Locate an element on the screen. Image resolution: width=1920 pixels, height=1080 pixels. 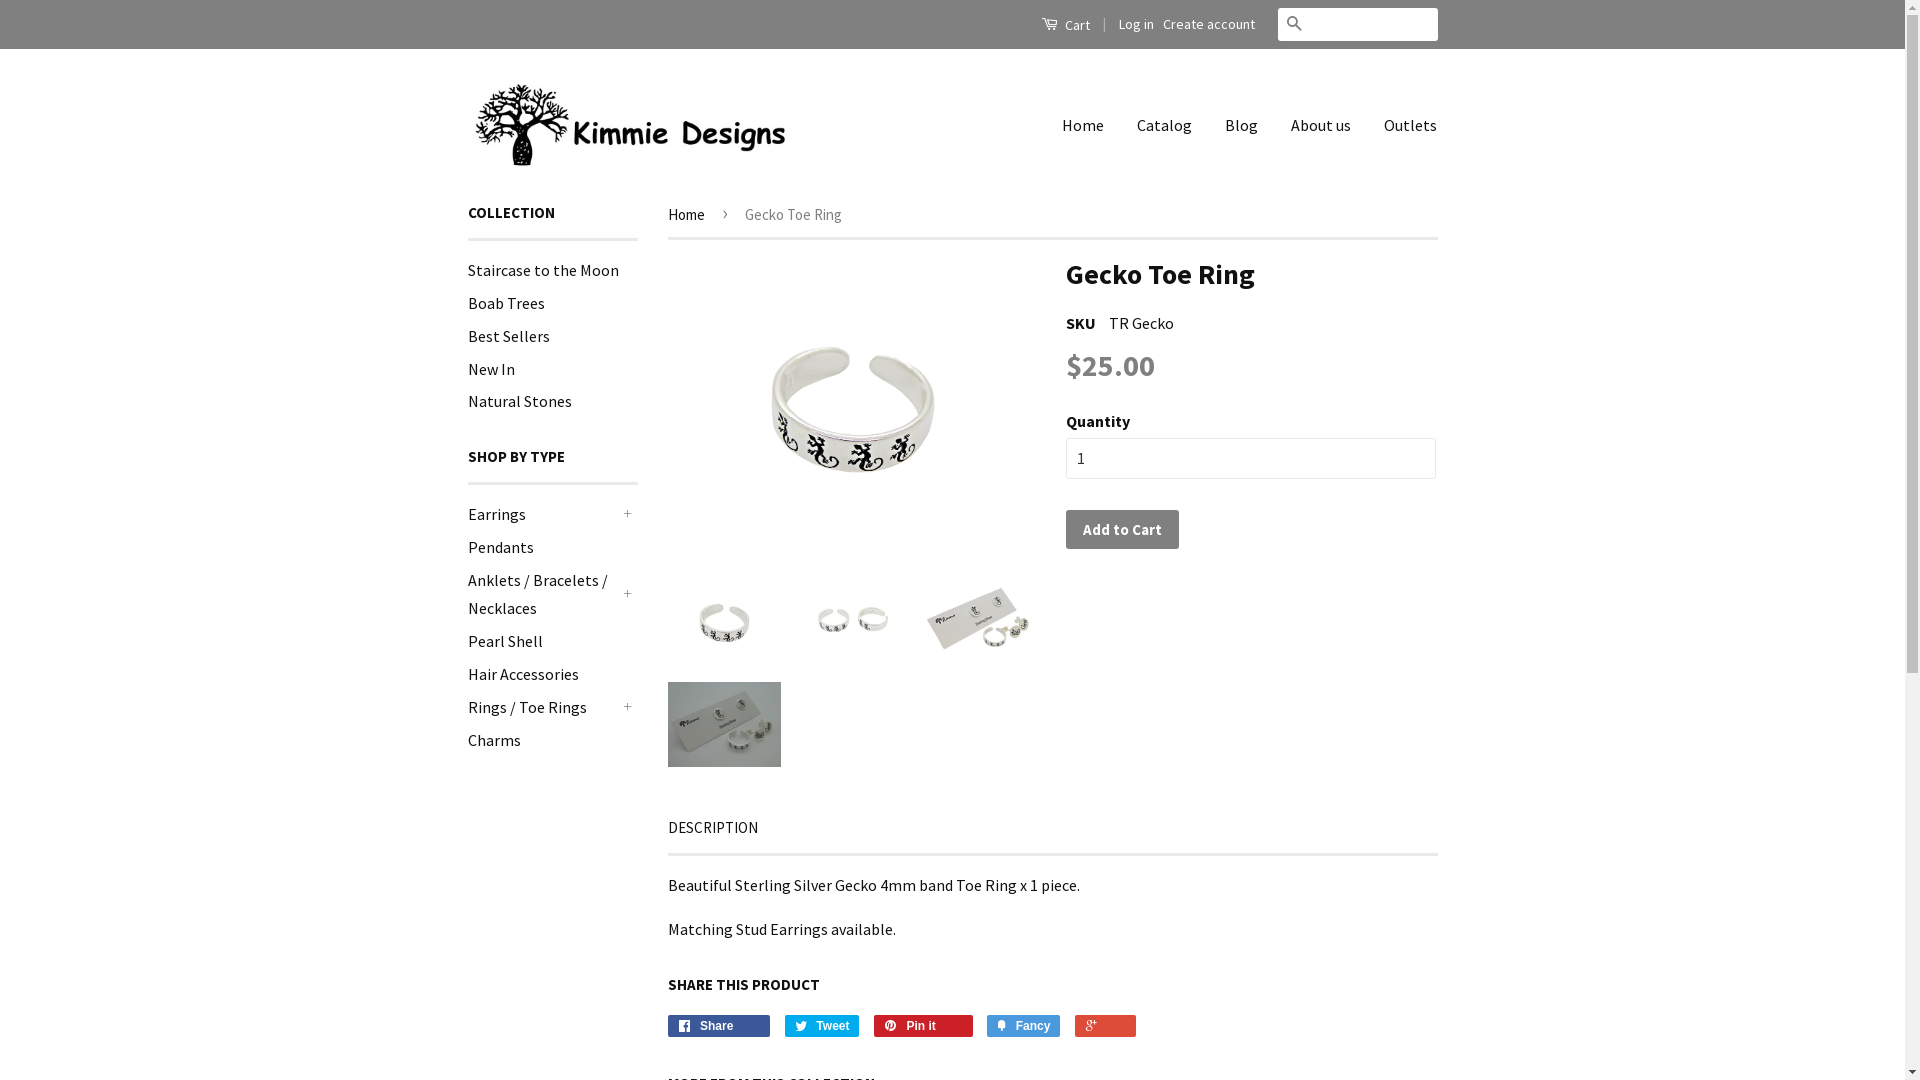
Earrings is located at coordinates (543, 514).